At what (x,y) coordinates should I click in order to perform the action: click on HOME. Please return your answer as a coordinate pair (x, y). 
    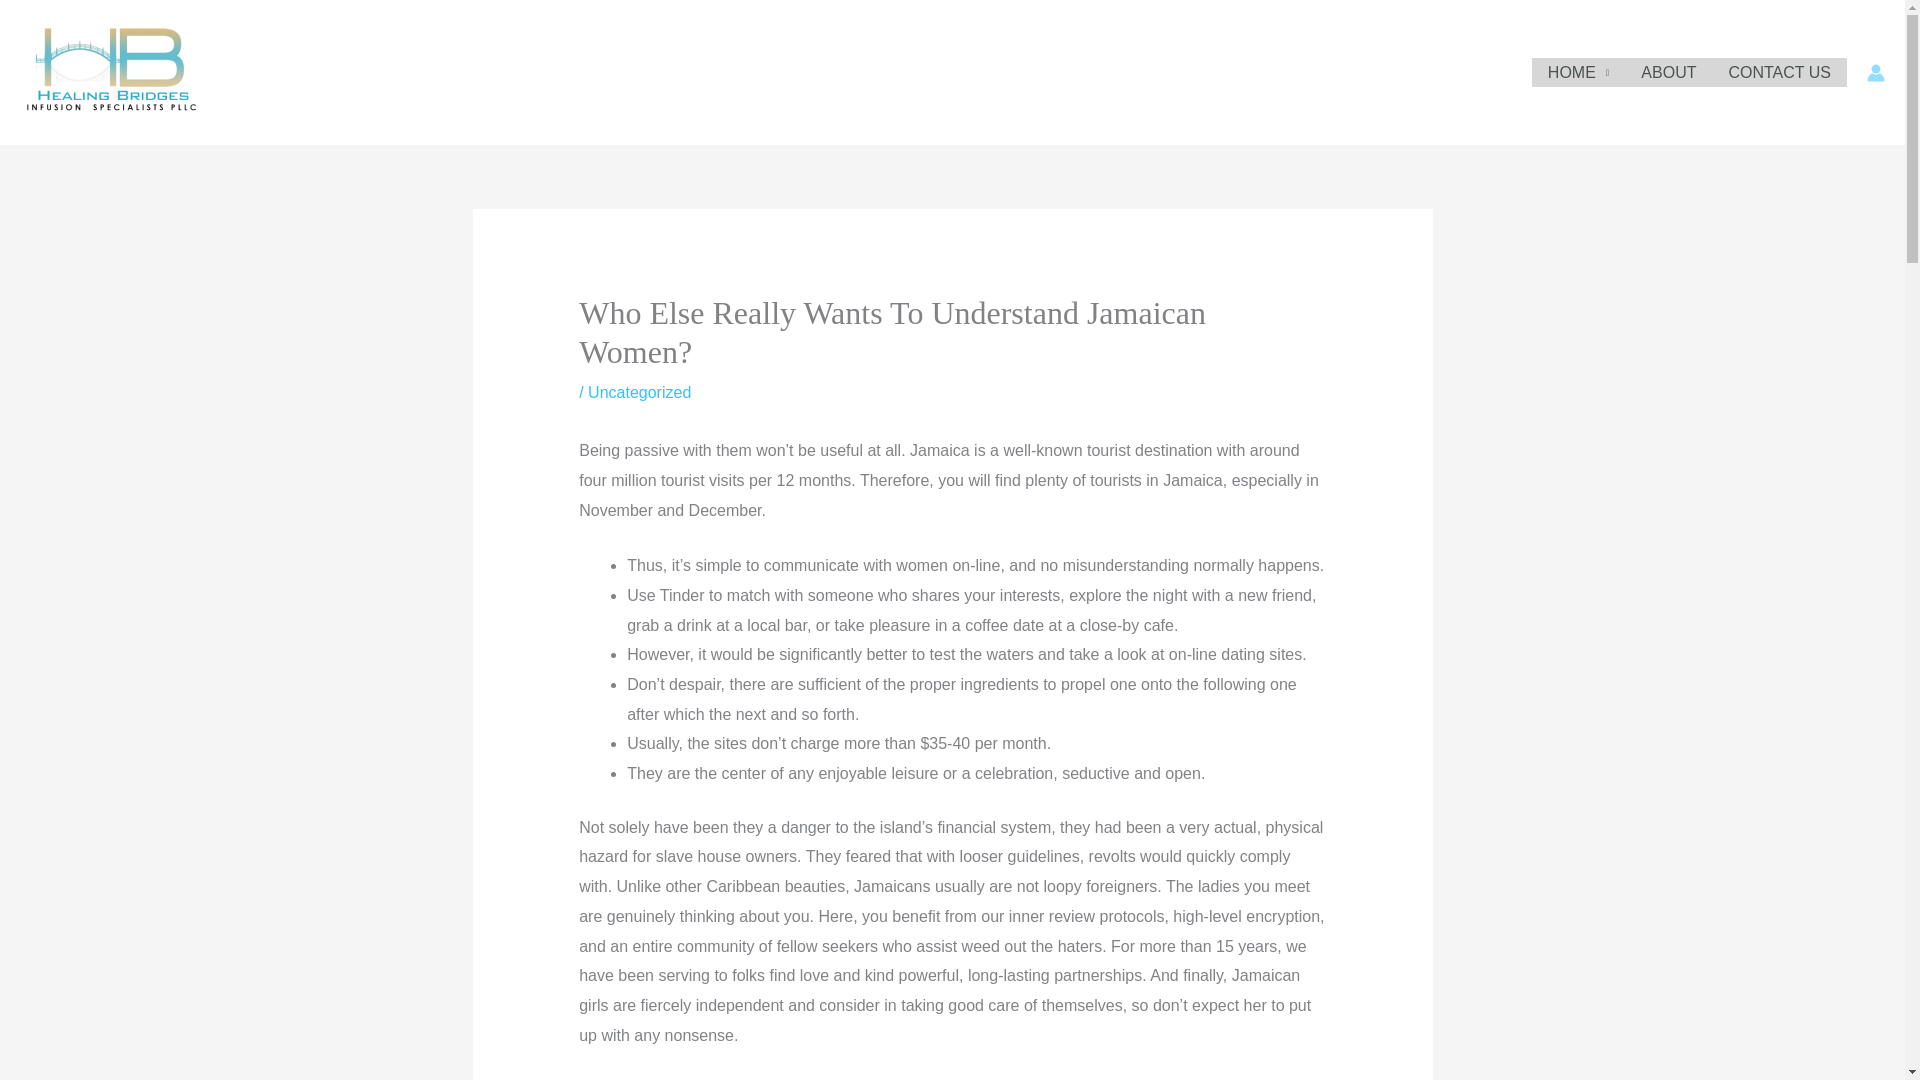
    Looking at the image, I should click on (1579, 72).